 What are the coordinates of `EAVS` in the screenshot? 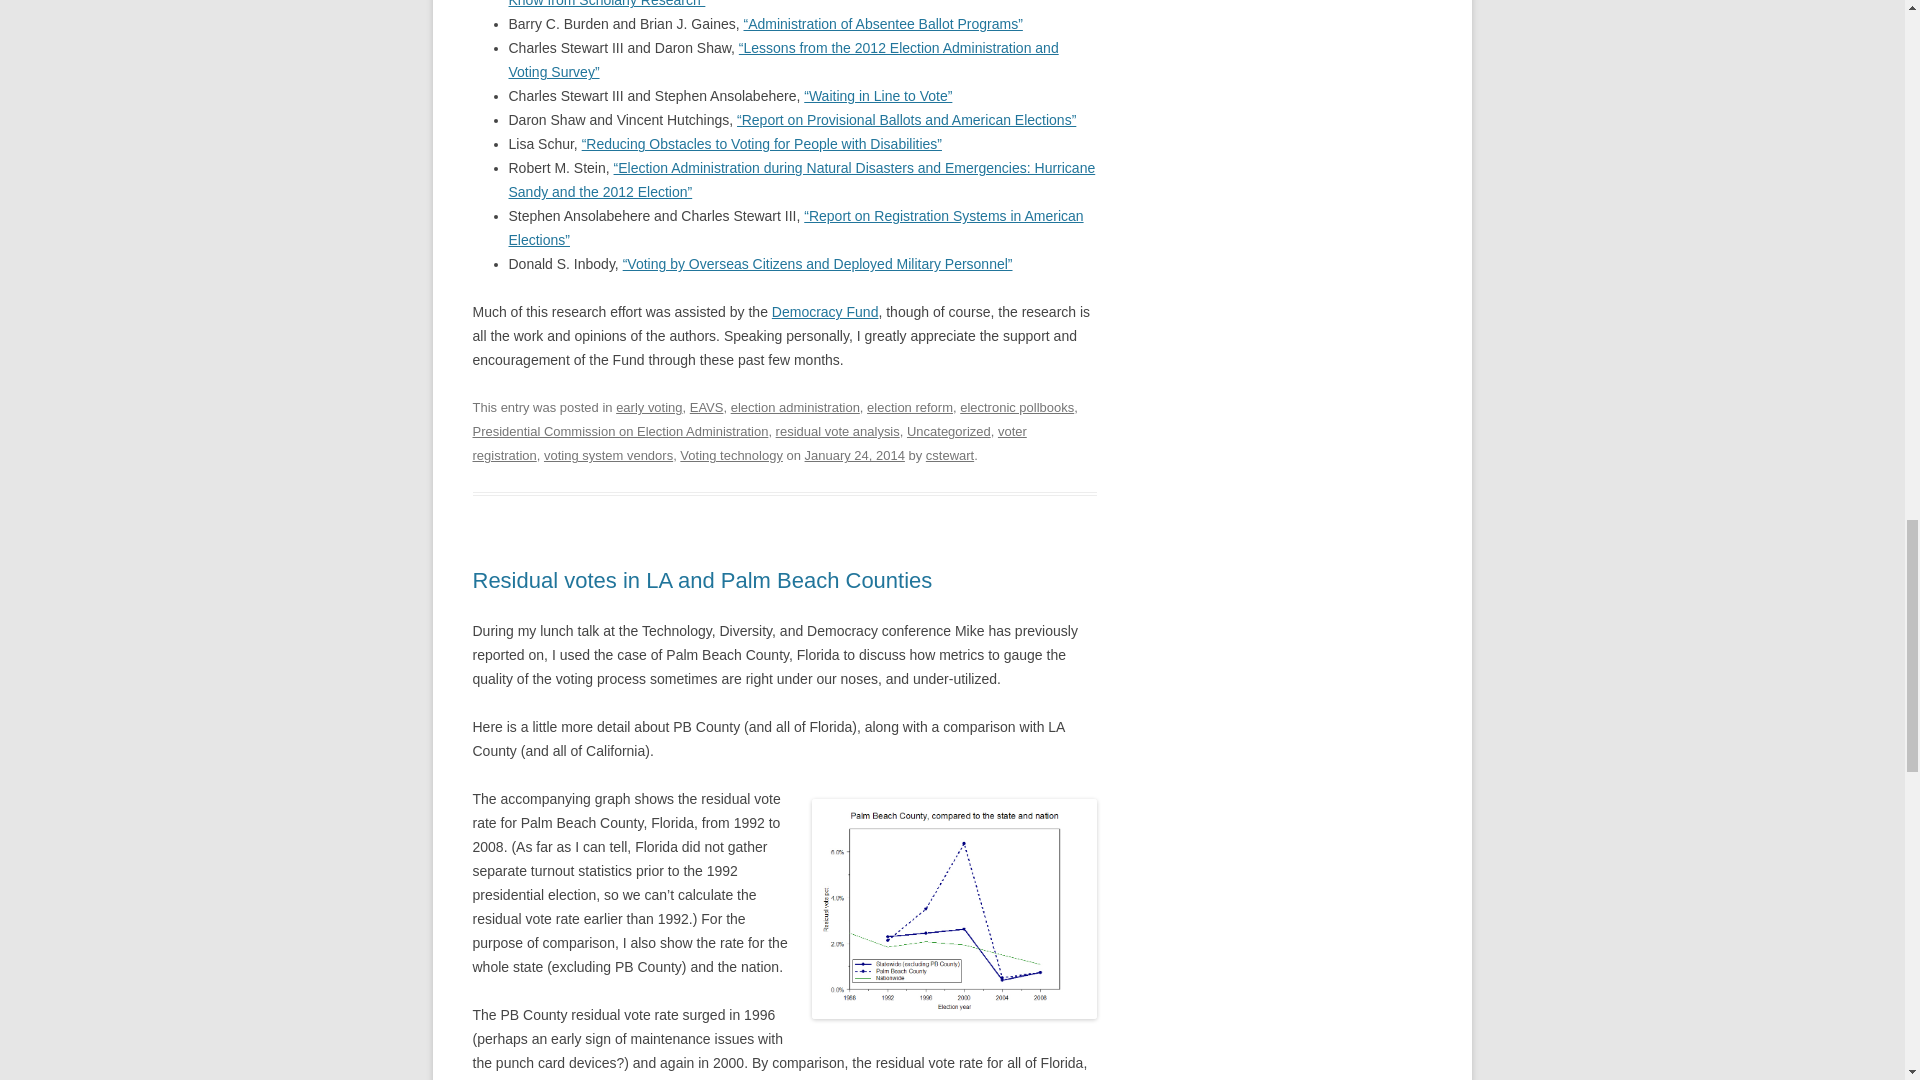 It's located at (706, 406).